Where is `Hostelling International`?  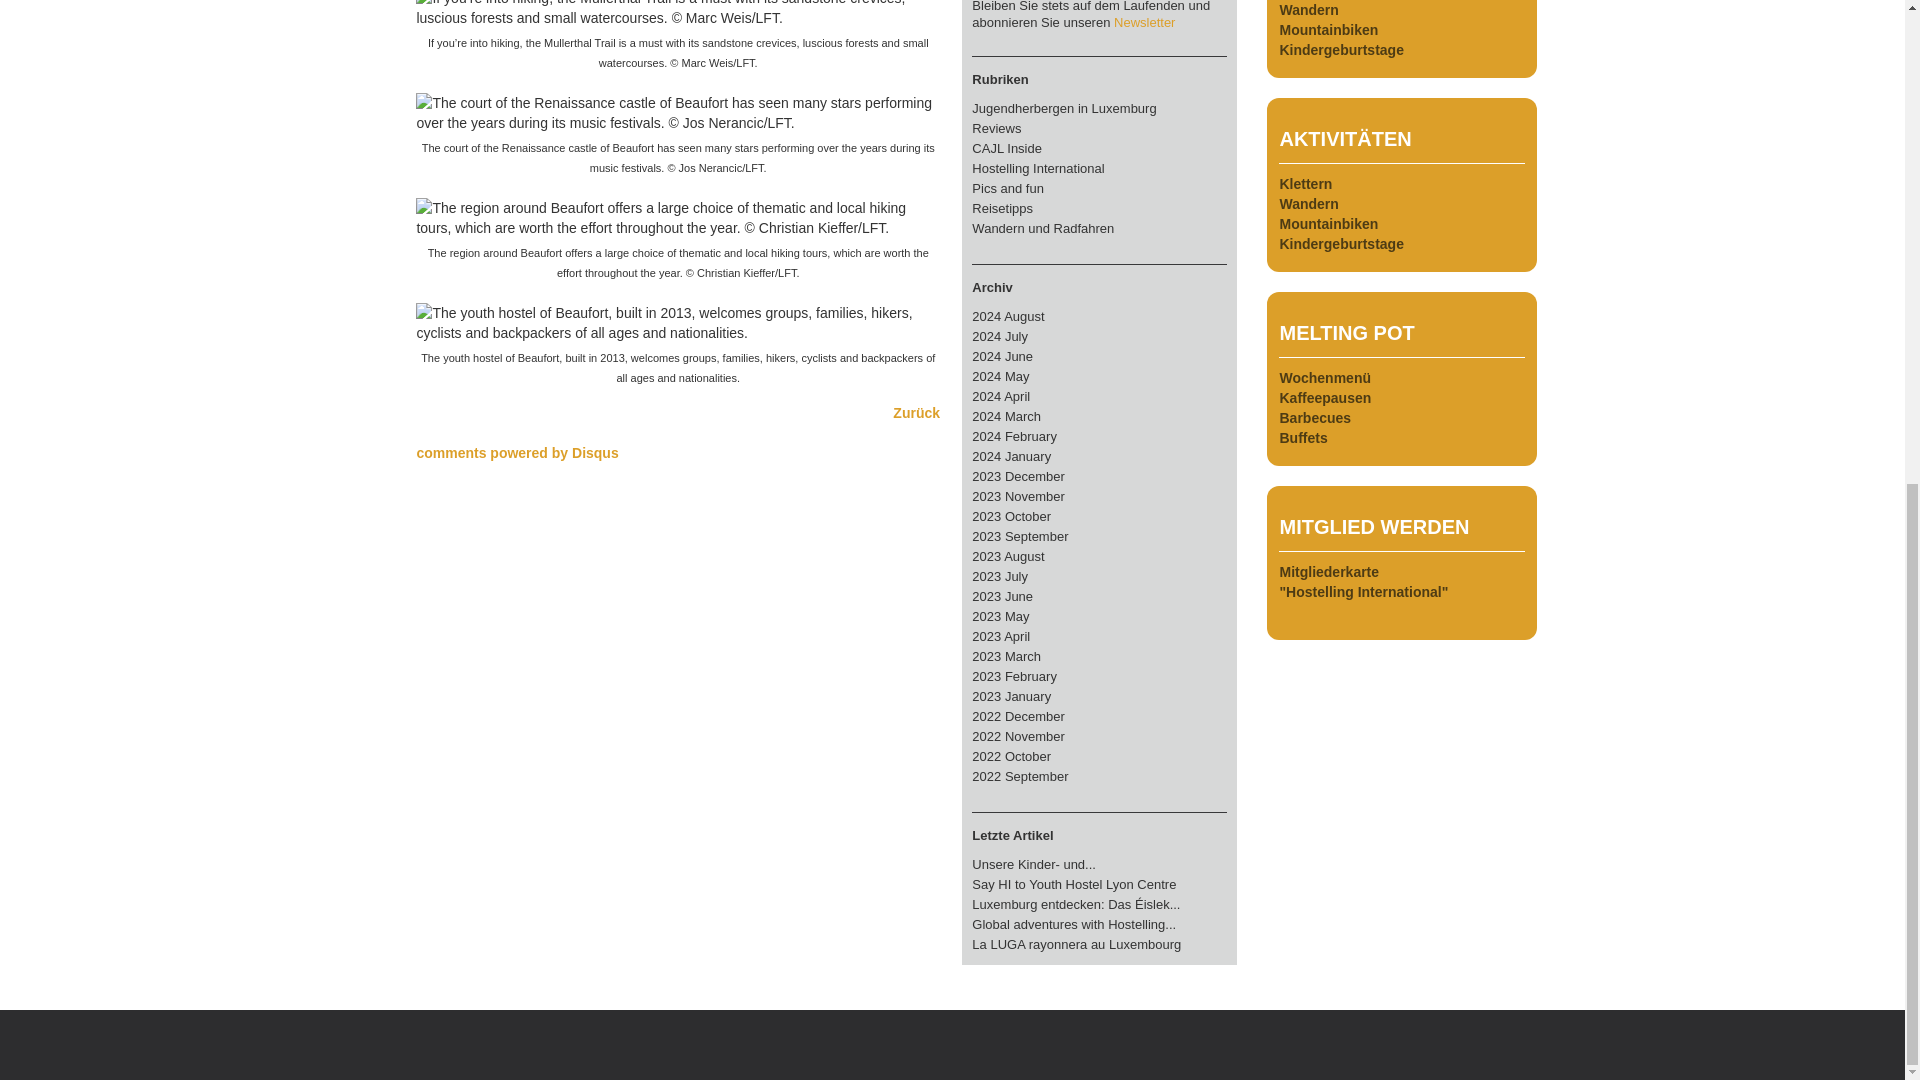
Hostelling International is located at coordinates (1038, 168).